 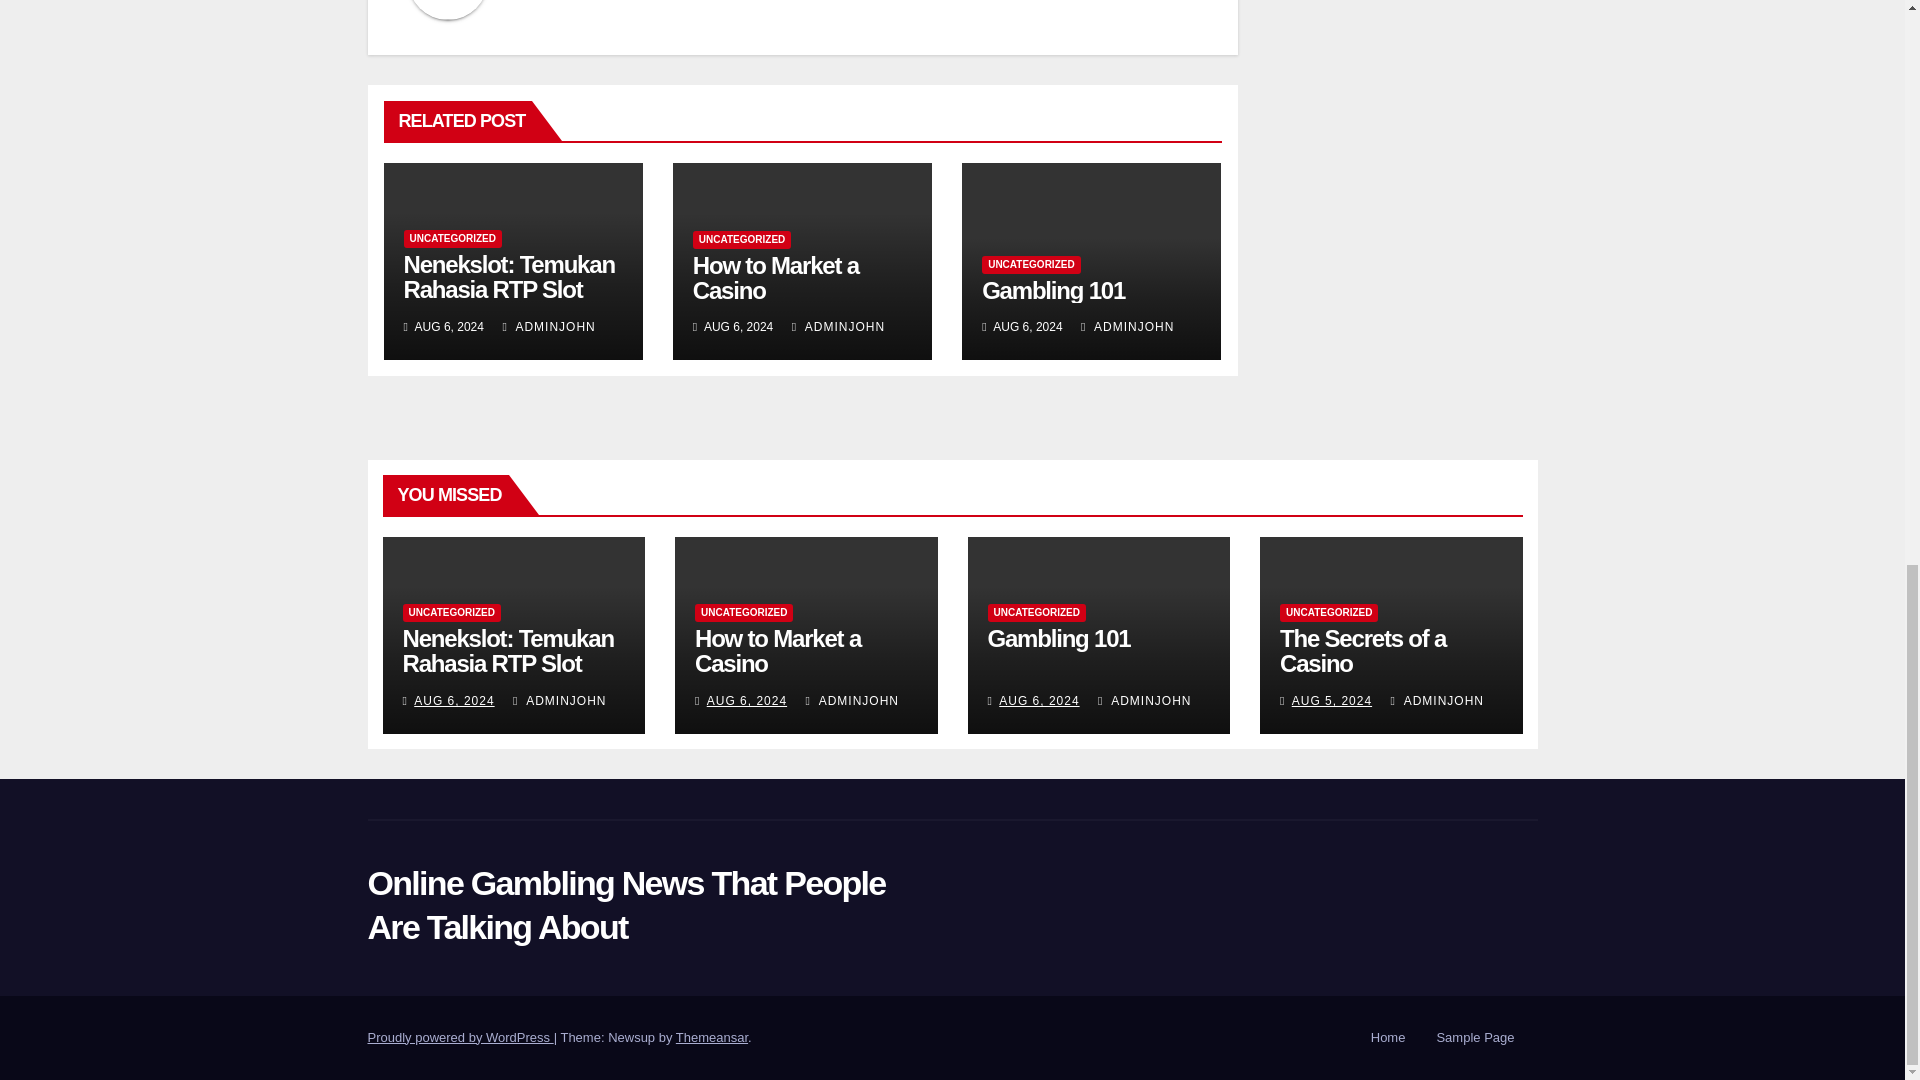 What do you see at coordinates (548, 326) in the screenshot?
I see `ADMINJOHN` at bounding box center [548, 326].